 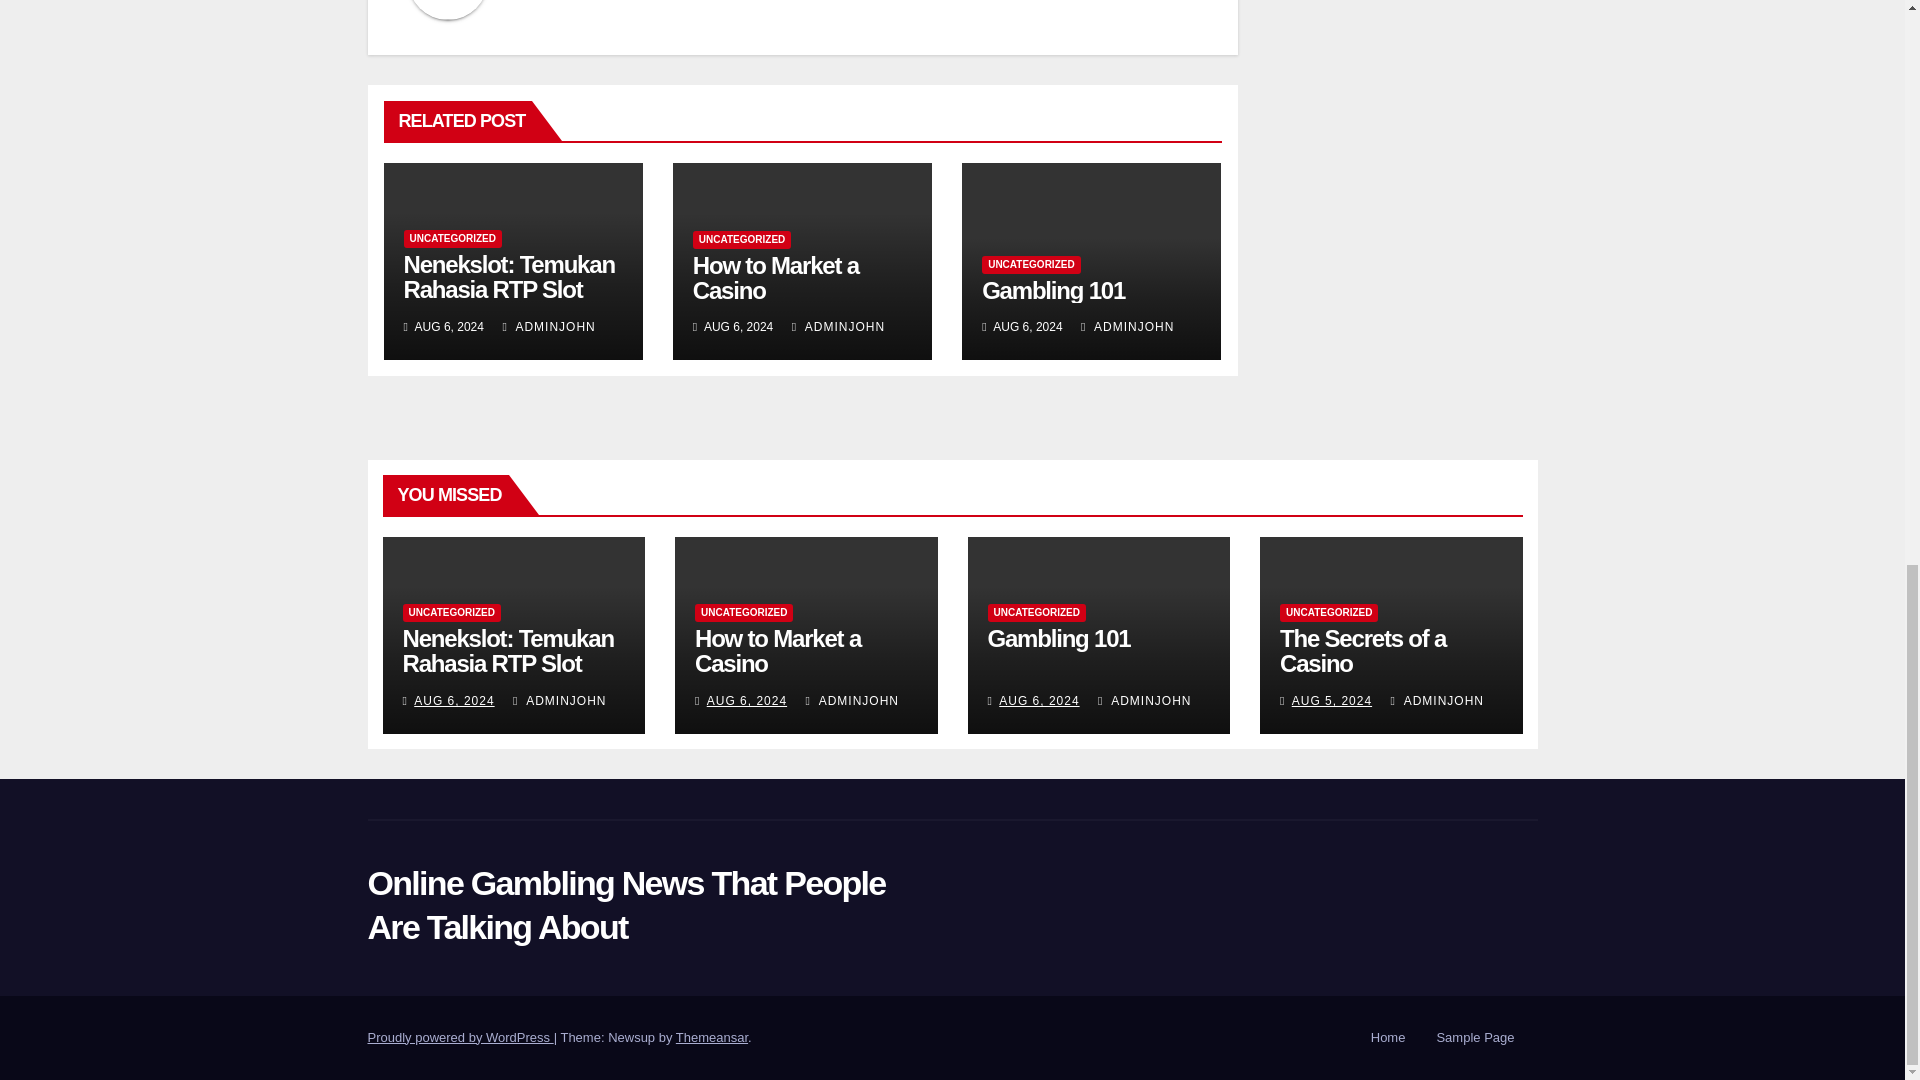 What do you see at coordinates (548, 326) in the screenshot?
I see `ADMINJOHN` at bounding box center [548, 326].